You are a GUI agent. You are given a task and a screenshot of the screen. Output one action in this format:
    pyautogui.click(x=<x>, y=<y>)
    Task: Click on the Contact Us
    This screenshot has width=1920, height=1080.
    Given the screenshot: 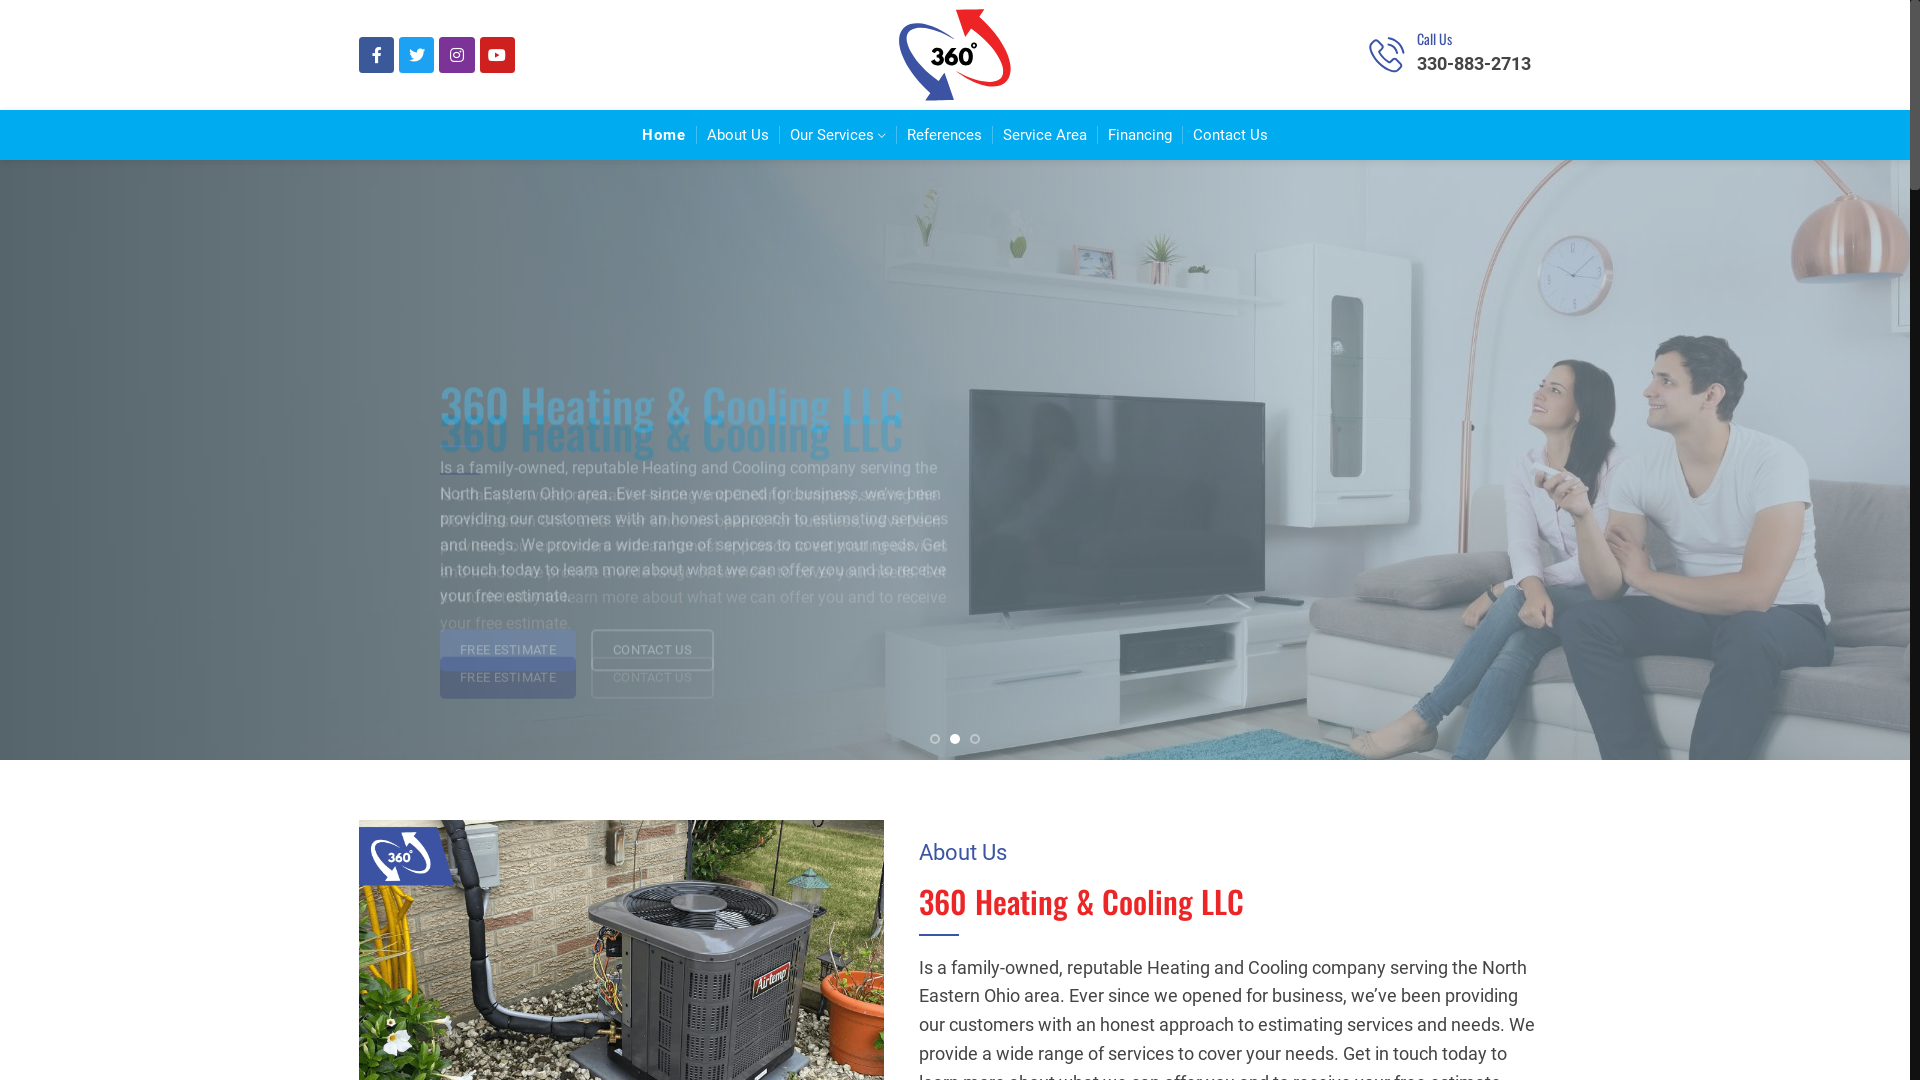 What is the action you would take?
    pyautogui.click(x=1230, y=135)
    